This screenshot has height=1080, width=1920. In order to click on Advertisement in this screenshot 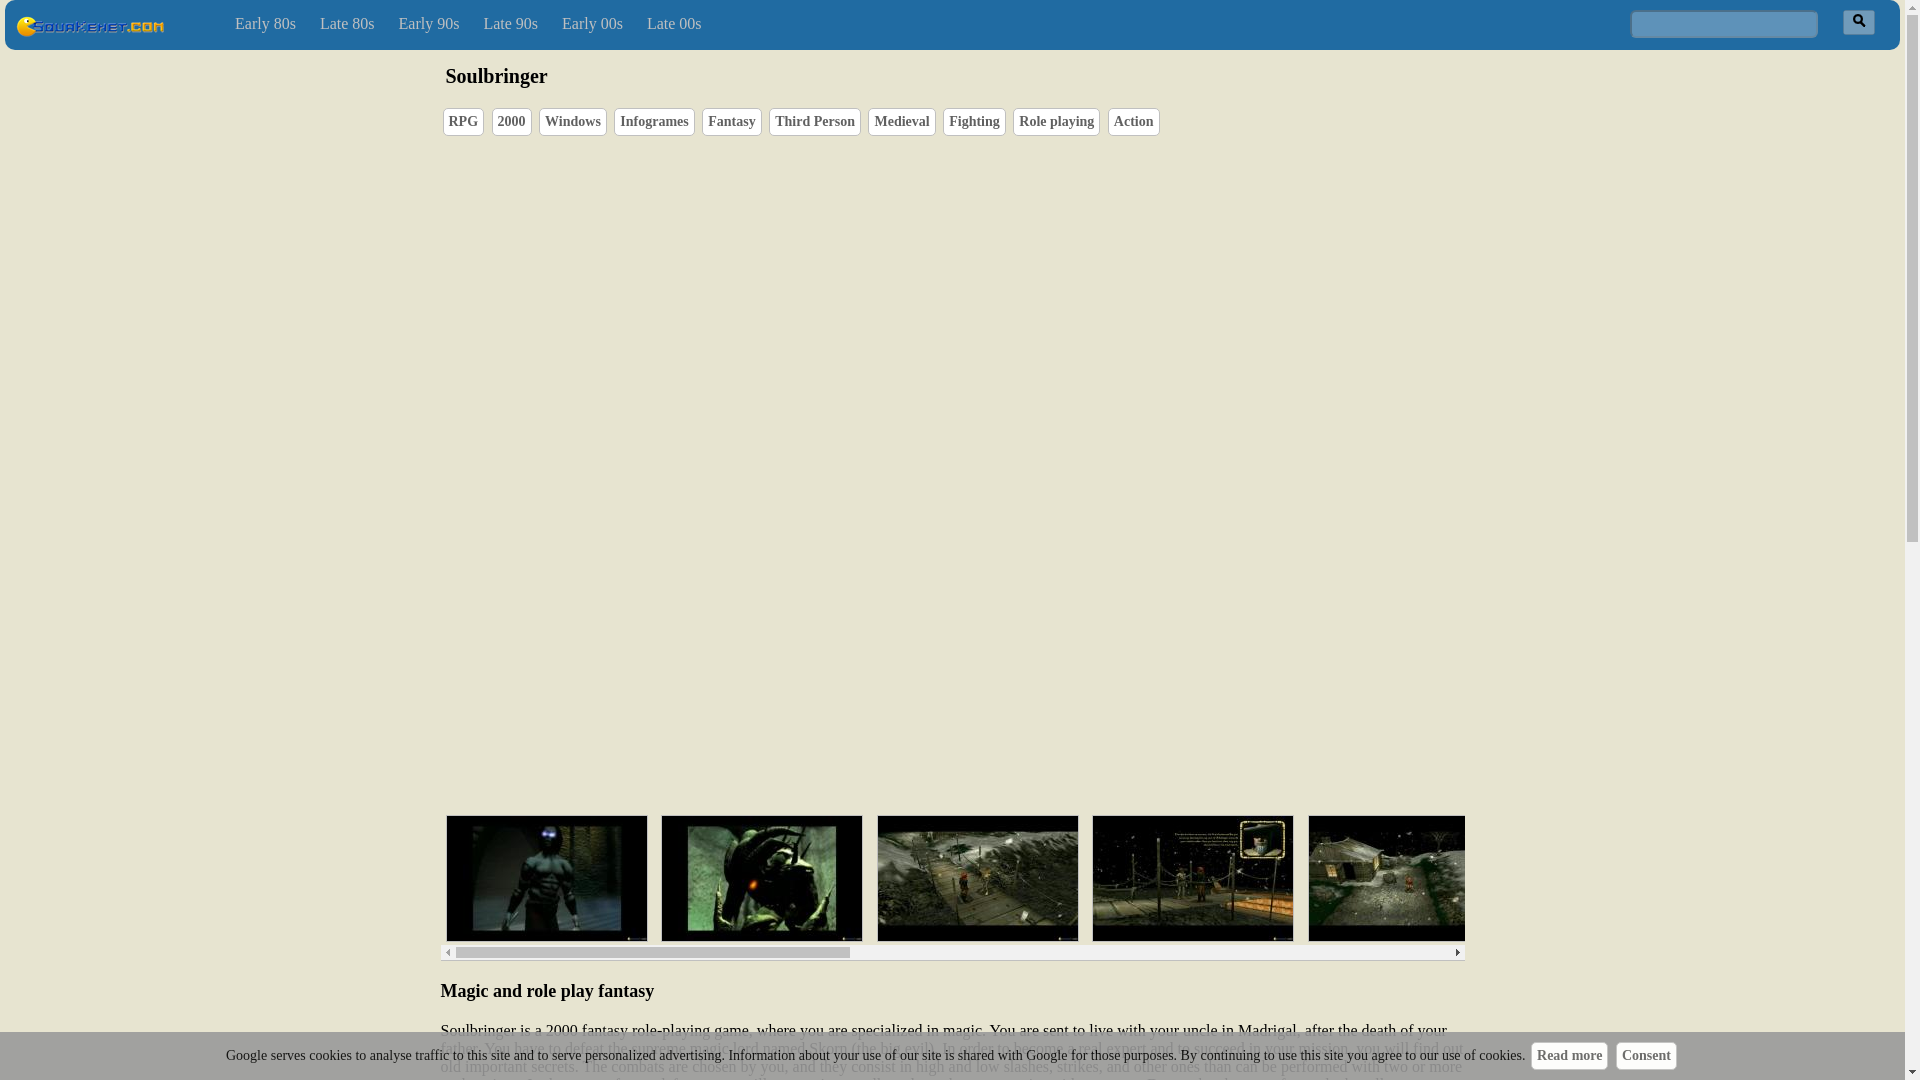, I will do `click(1010, 704)`.